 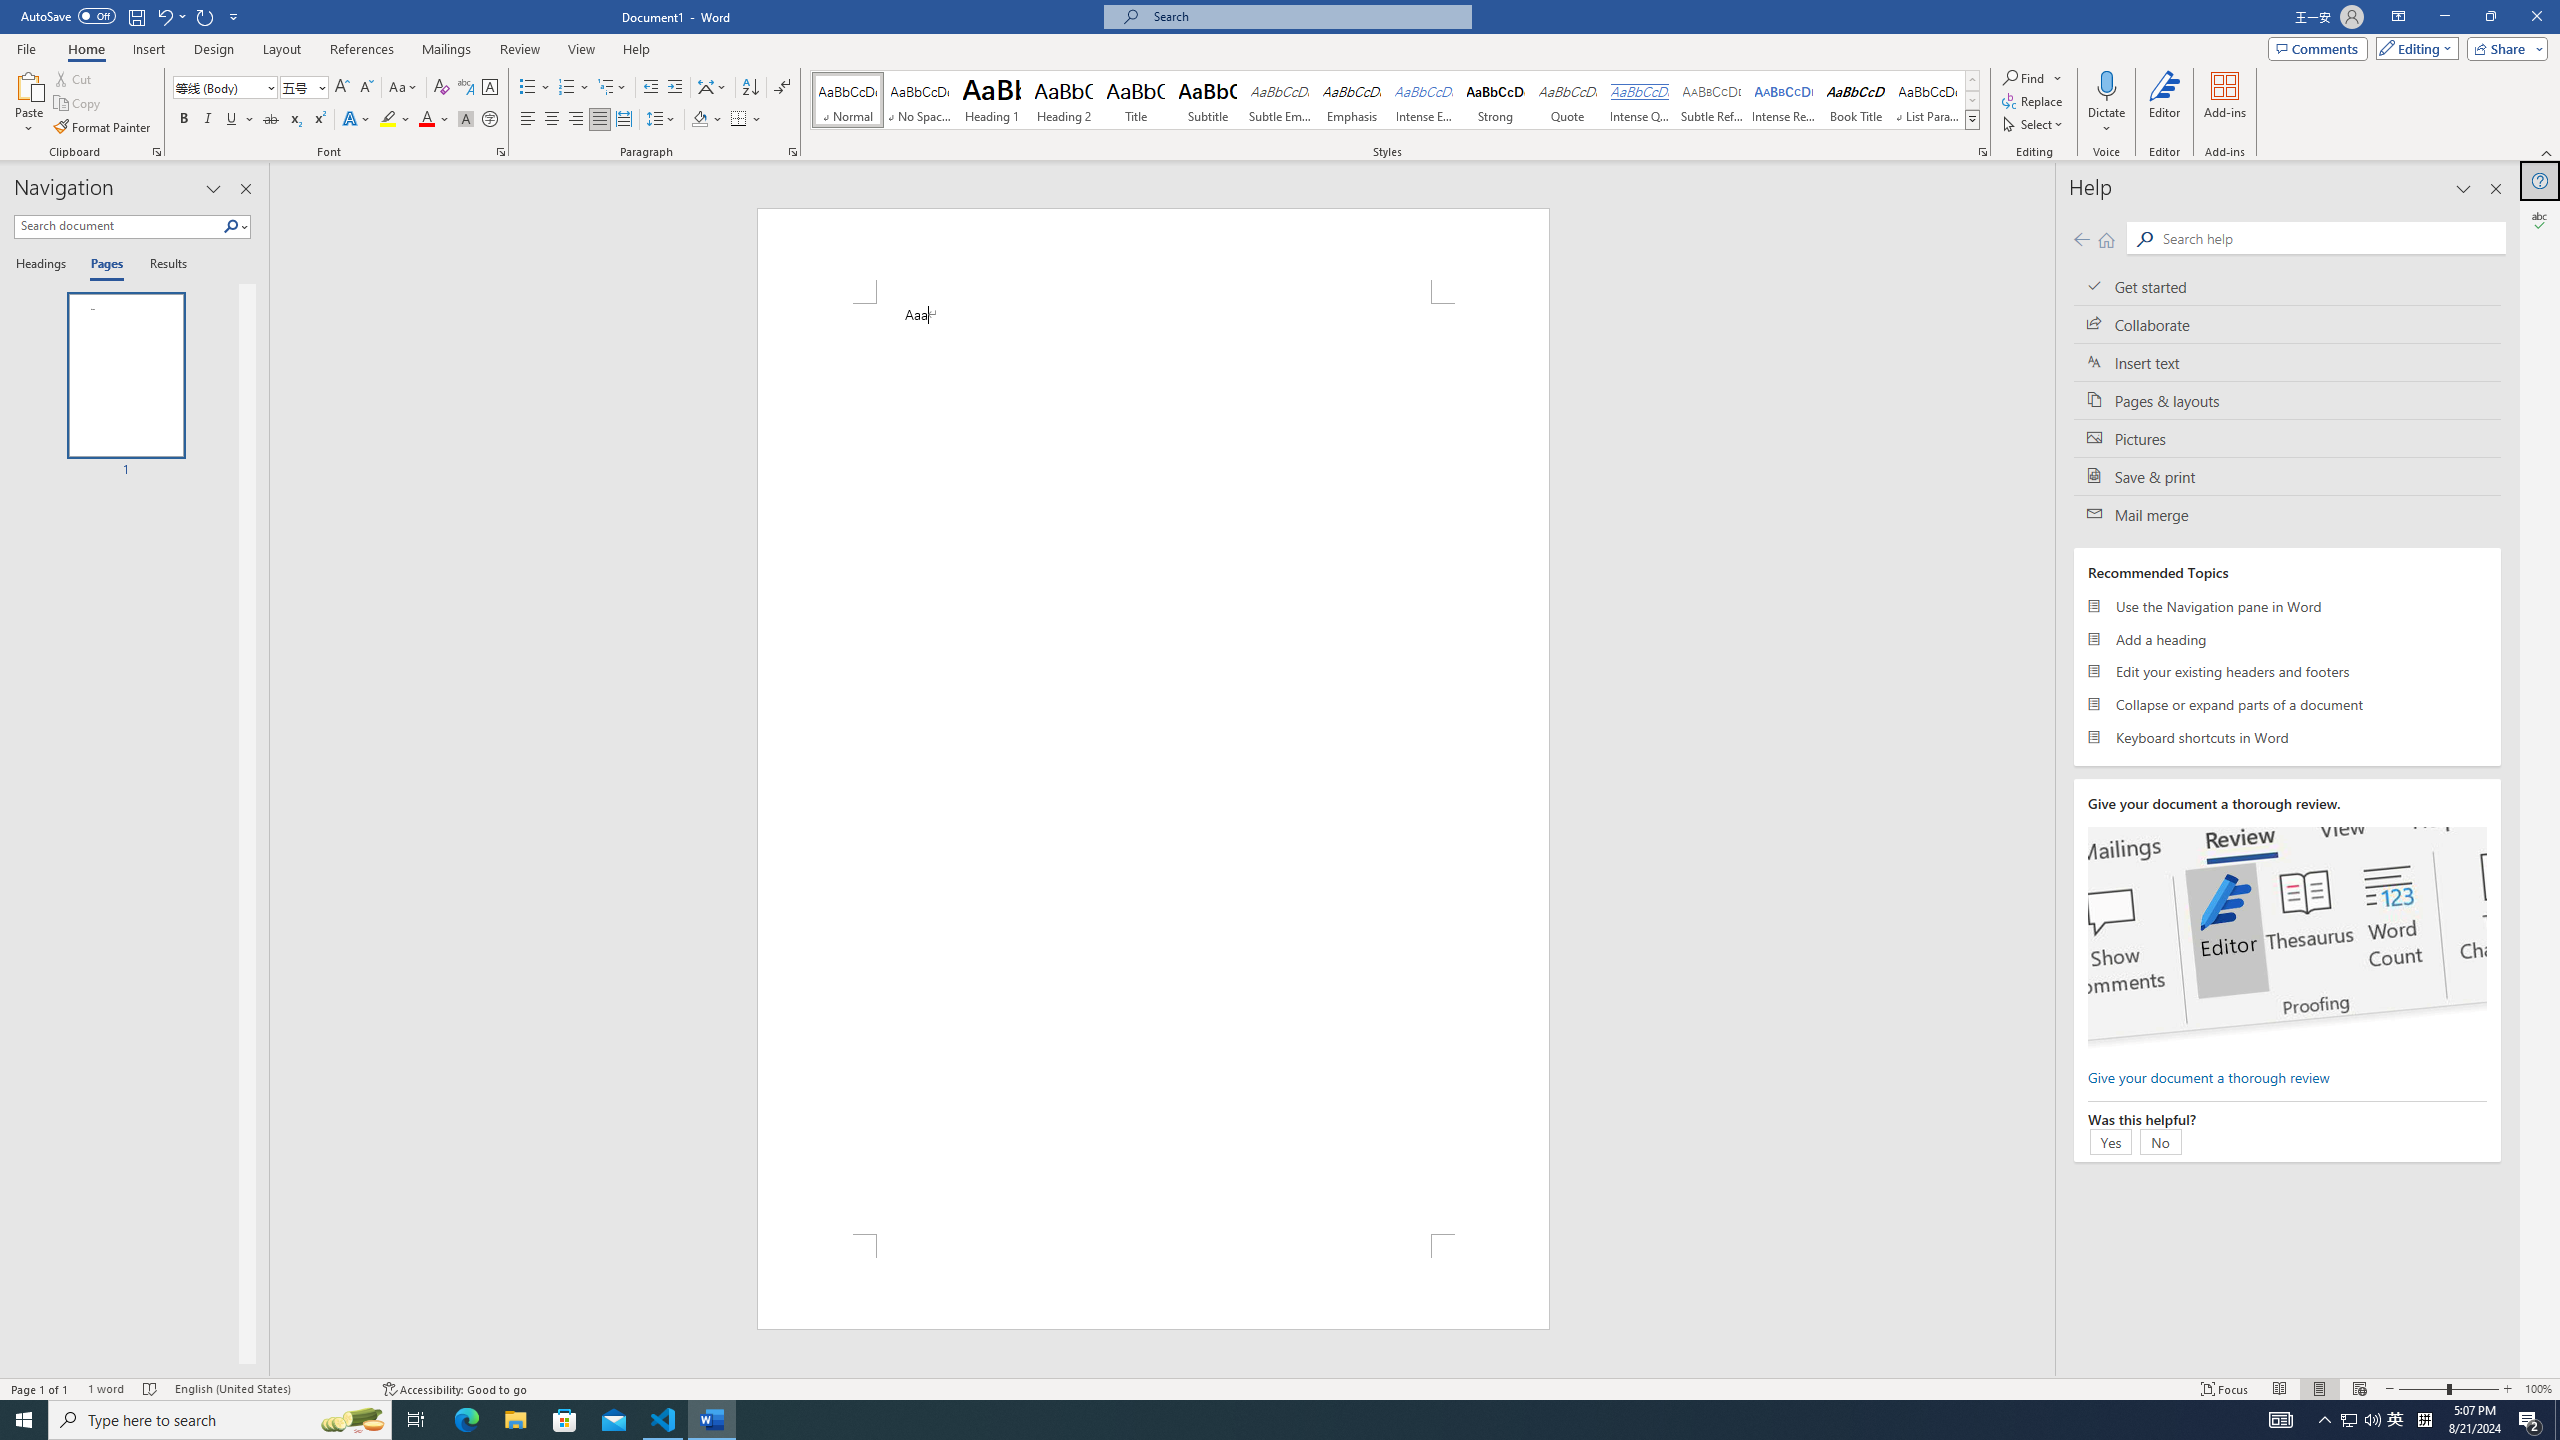 What do you see at coordinates (2287, 438) in the screenshot?
I see `Pictures` at bounding box center [2287, 438].